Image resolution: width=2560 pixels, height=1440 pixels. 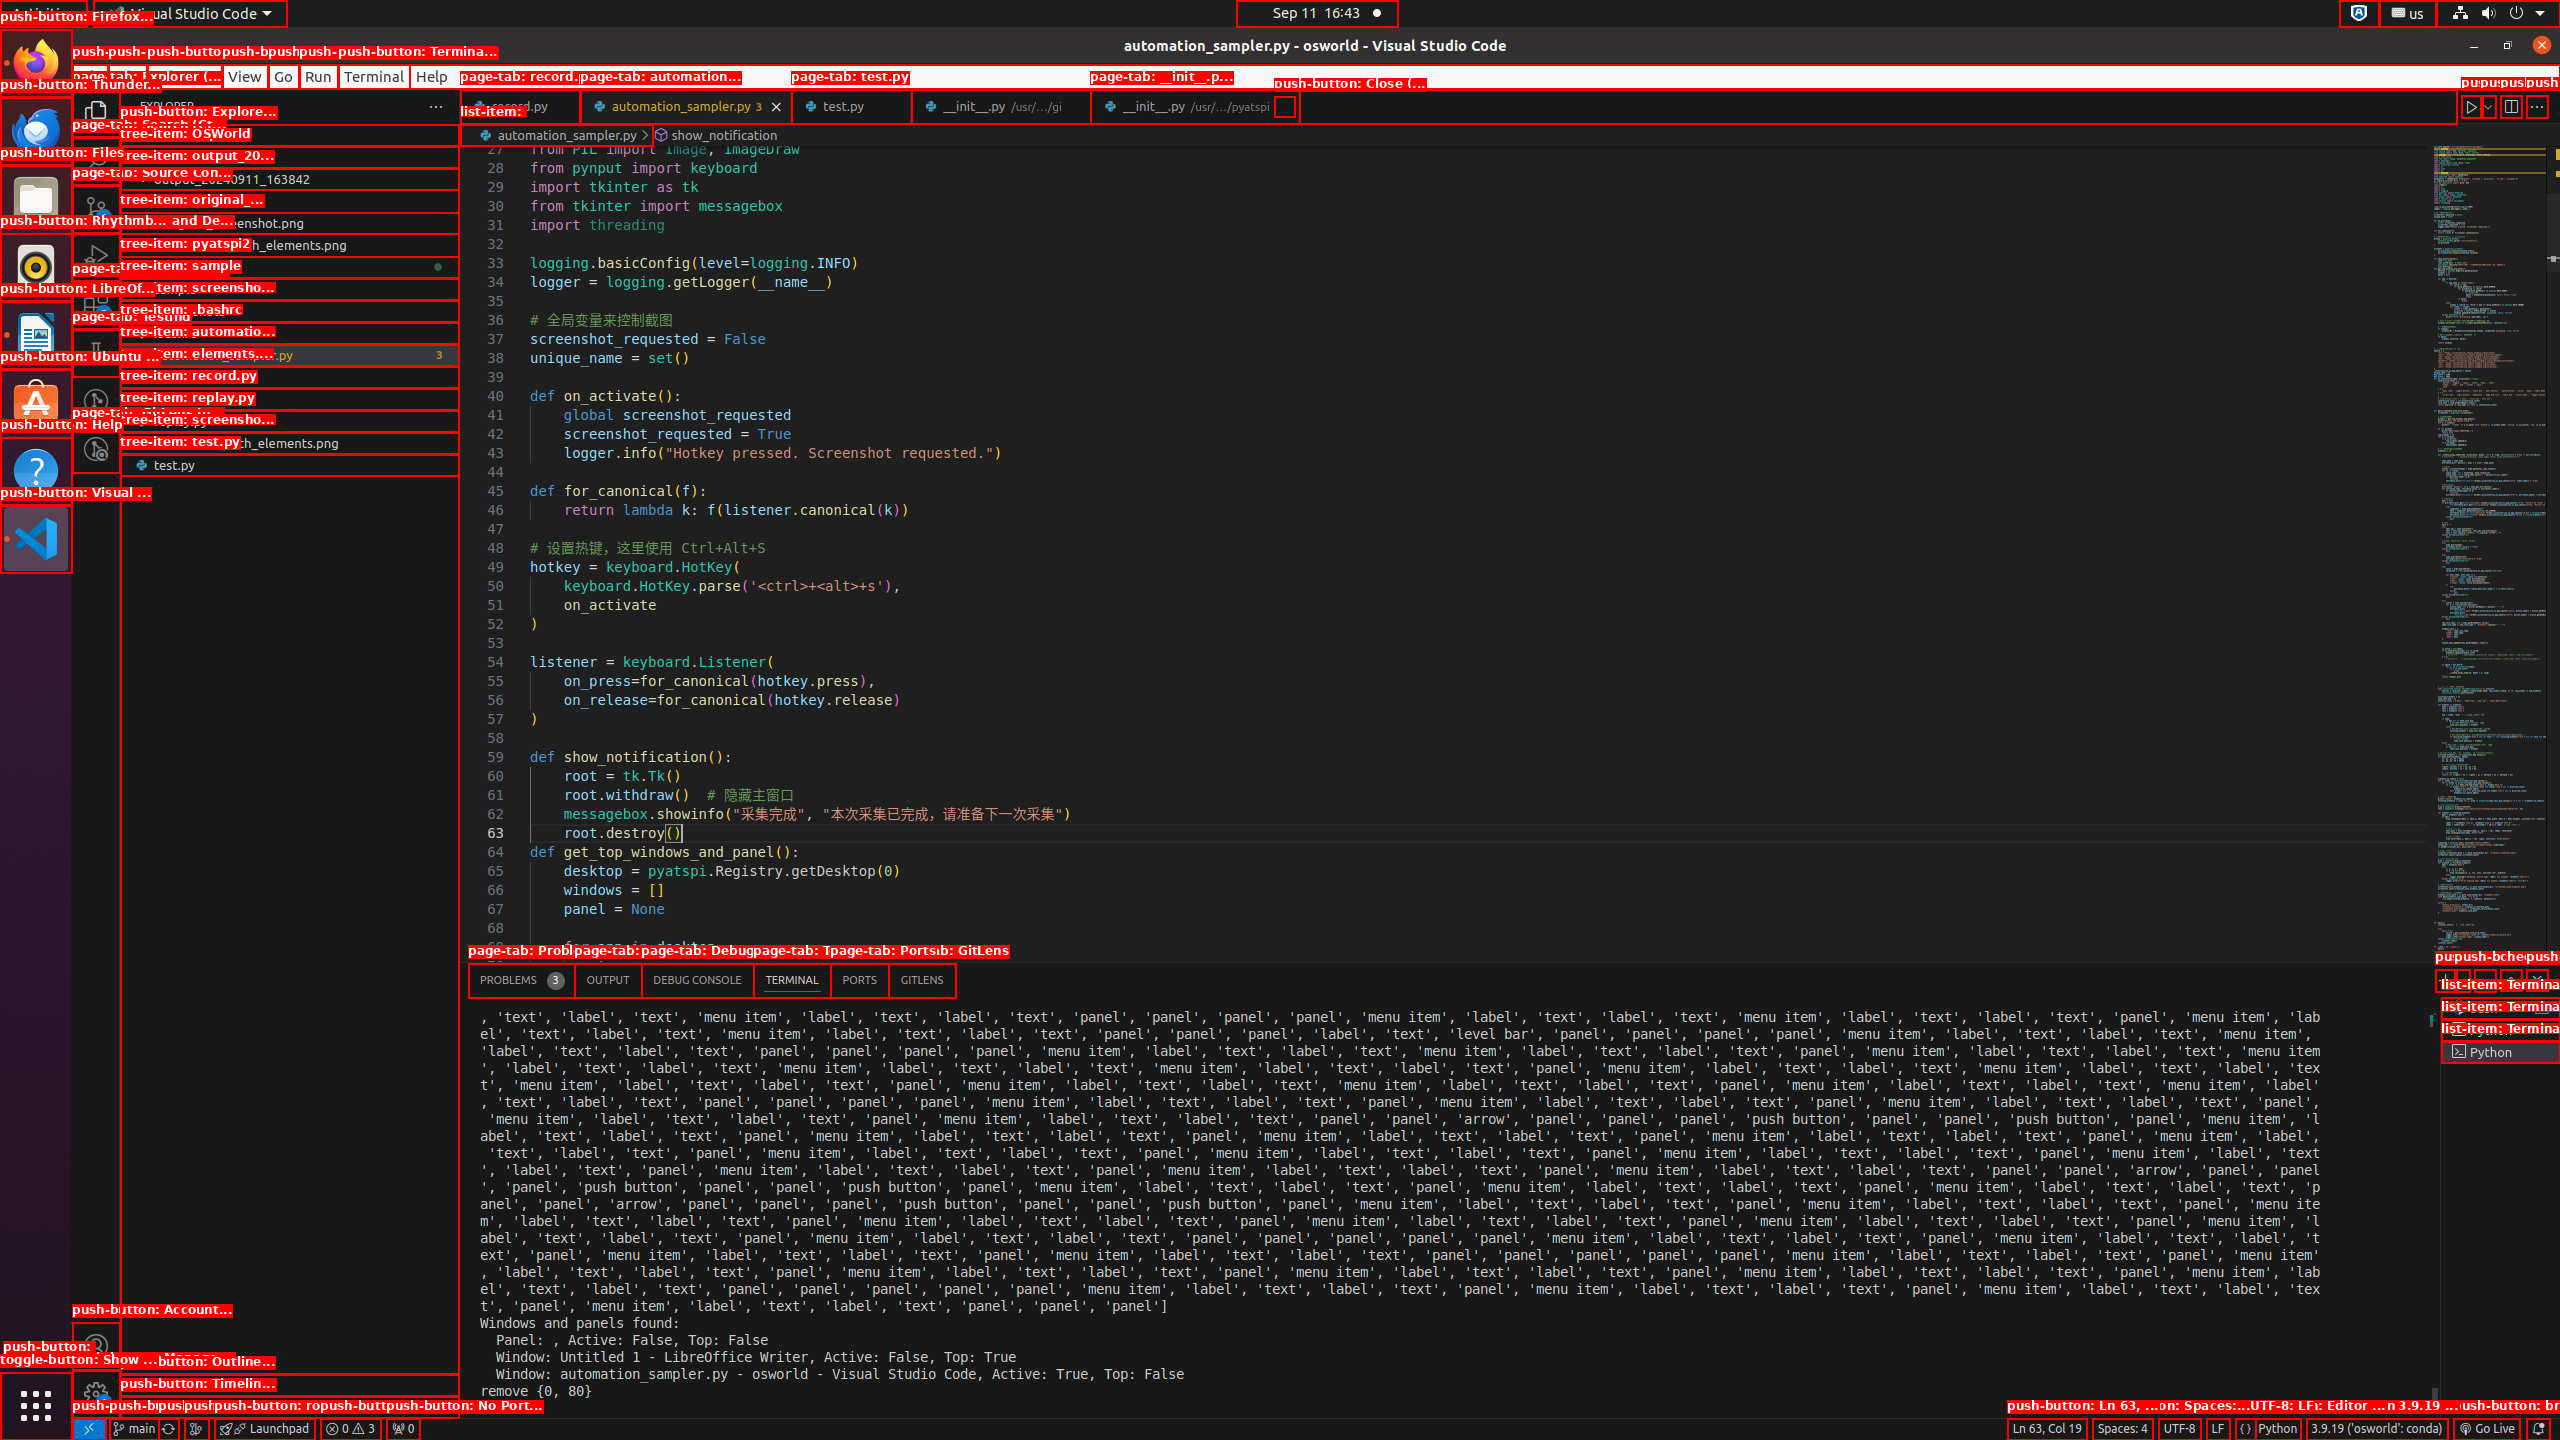 I want to click on Explorer Section: osworld, so click(x=290, y=135).